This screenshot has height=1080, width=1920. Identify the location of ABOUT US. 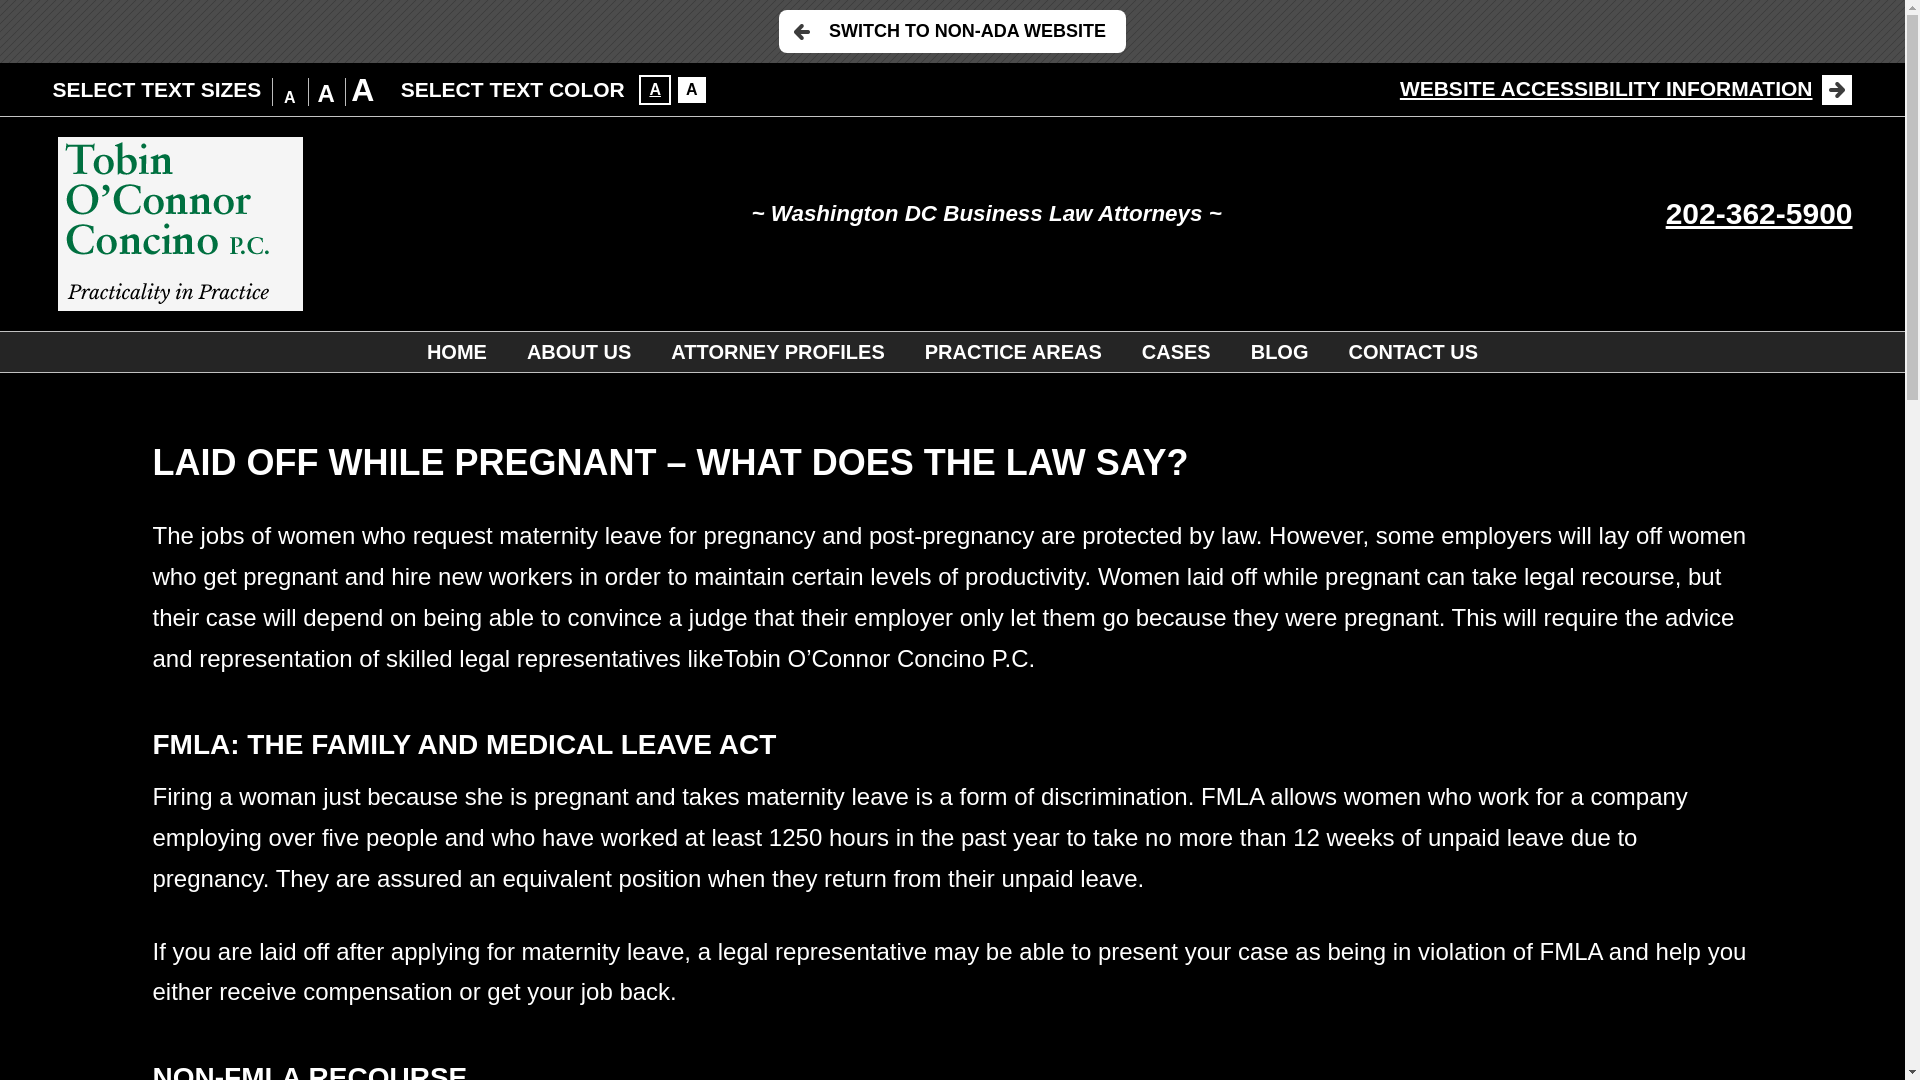
(578, 351).